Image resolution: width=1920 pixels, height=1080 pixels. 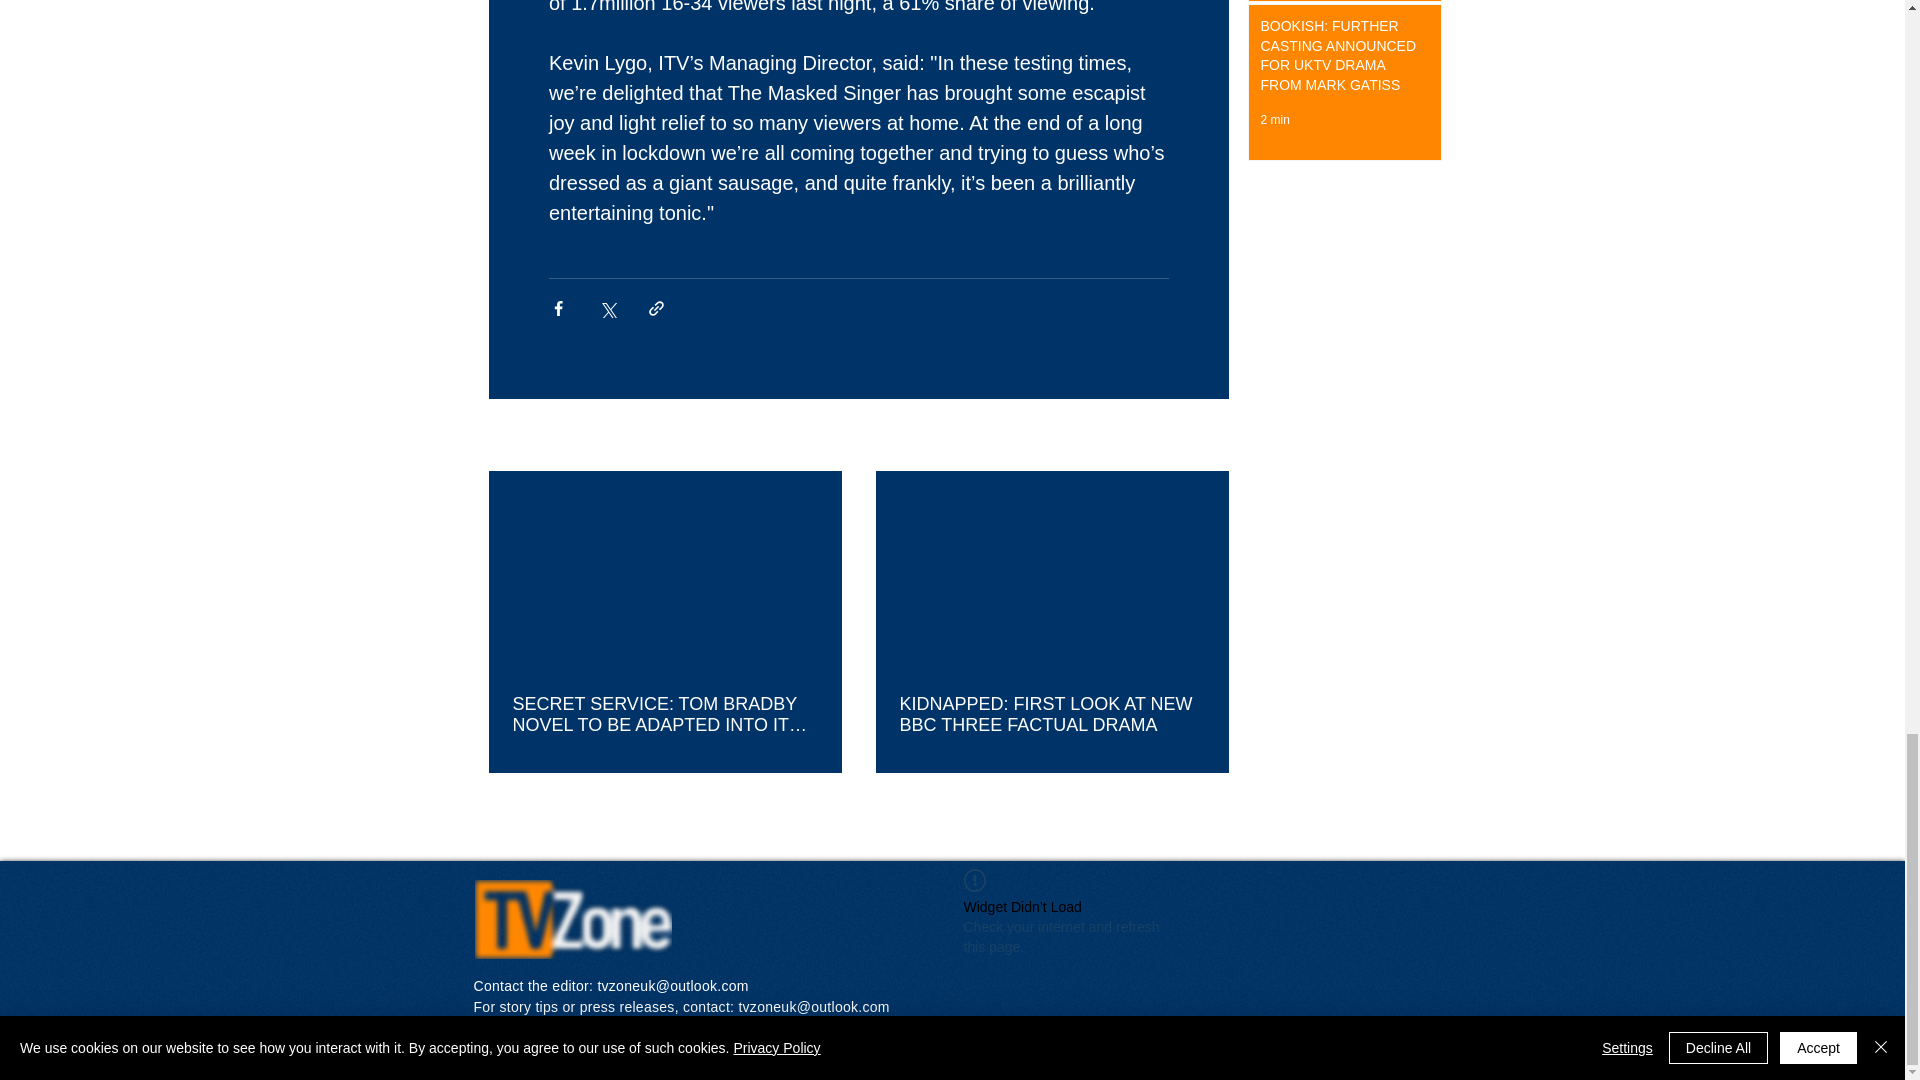 What do you see at coordinates (1274, 120) in the screenshot?
I see `2 min` at bounding box center [1274, 120].